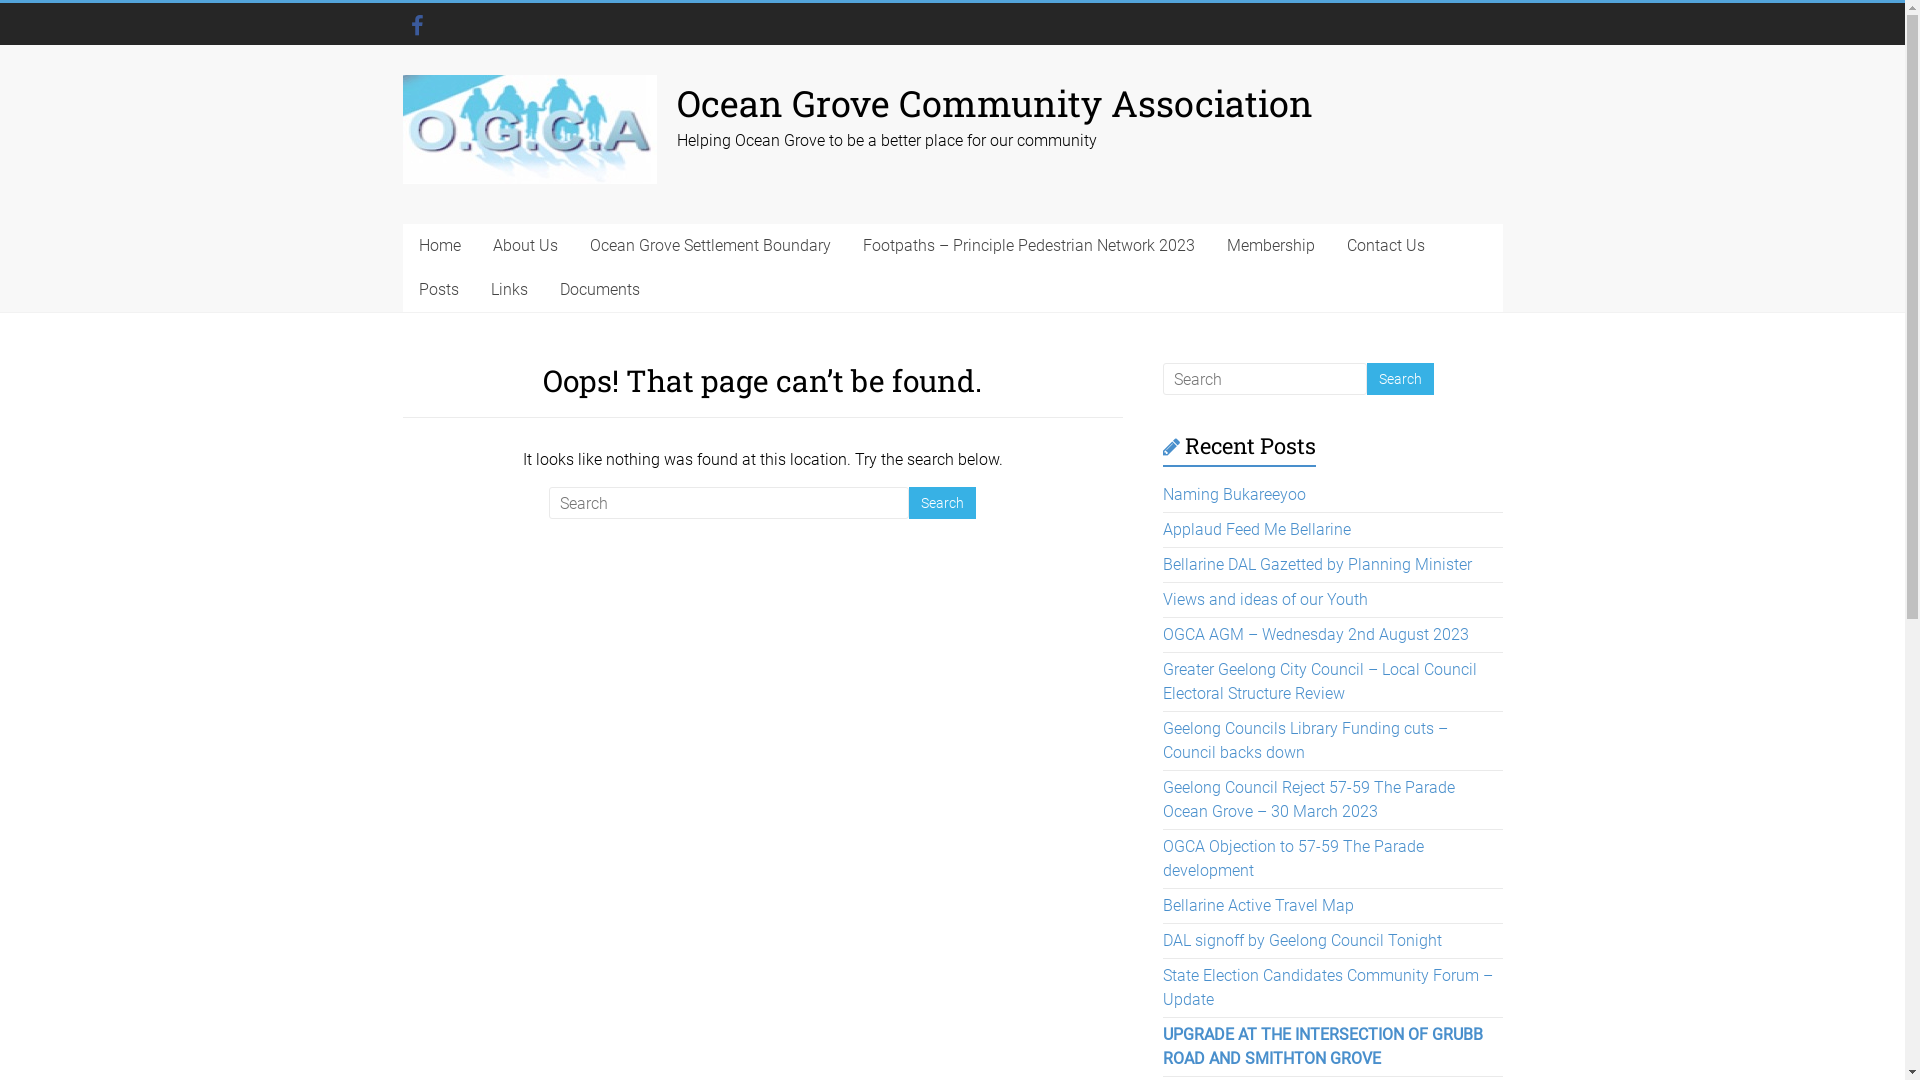  I want to click on Ocean Grove Settlement Boundary, so click(710, 246).